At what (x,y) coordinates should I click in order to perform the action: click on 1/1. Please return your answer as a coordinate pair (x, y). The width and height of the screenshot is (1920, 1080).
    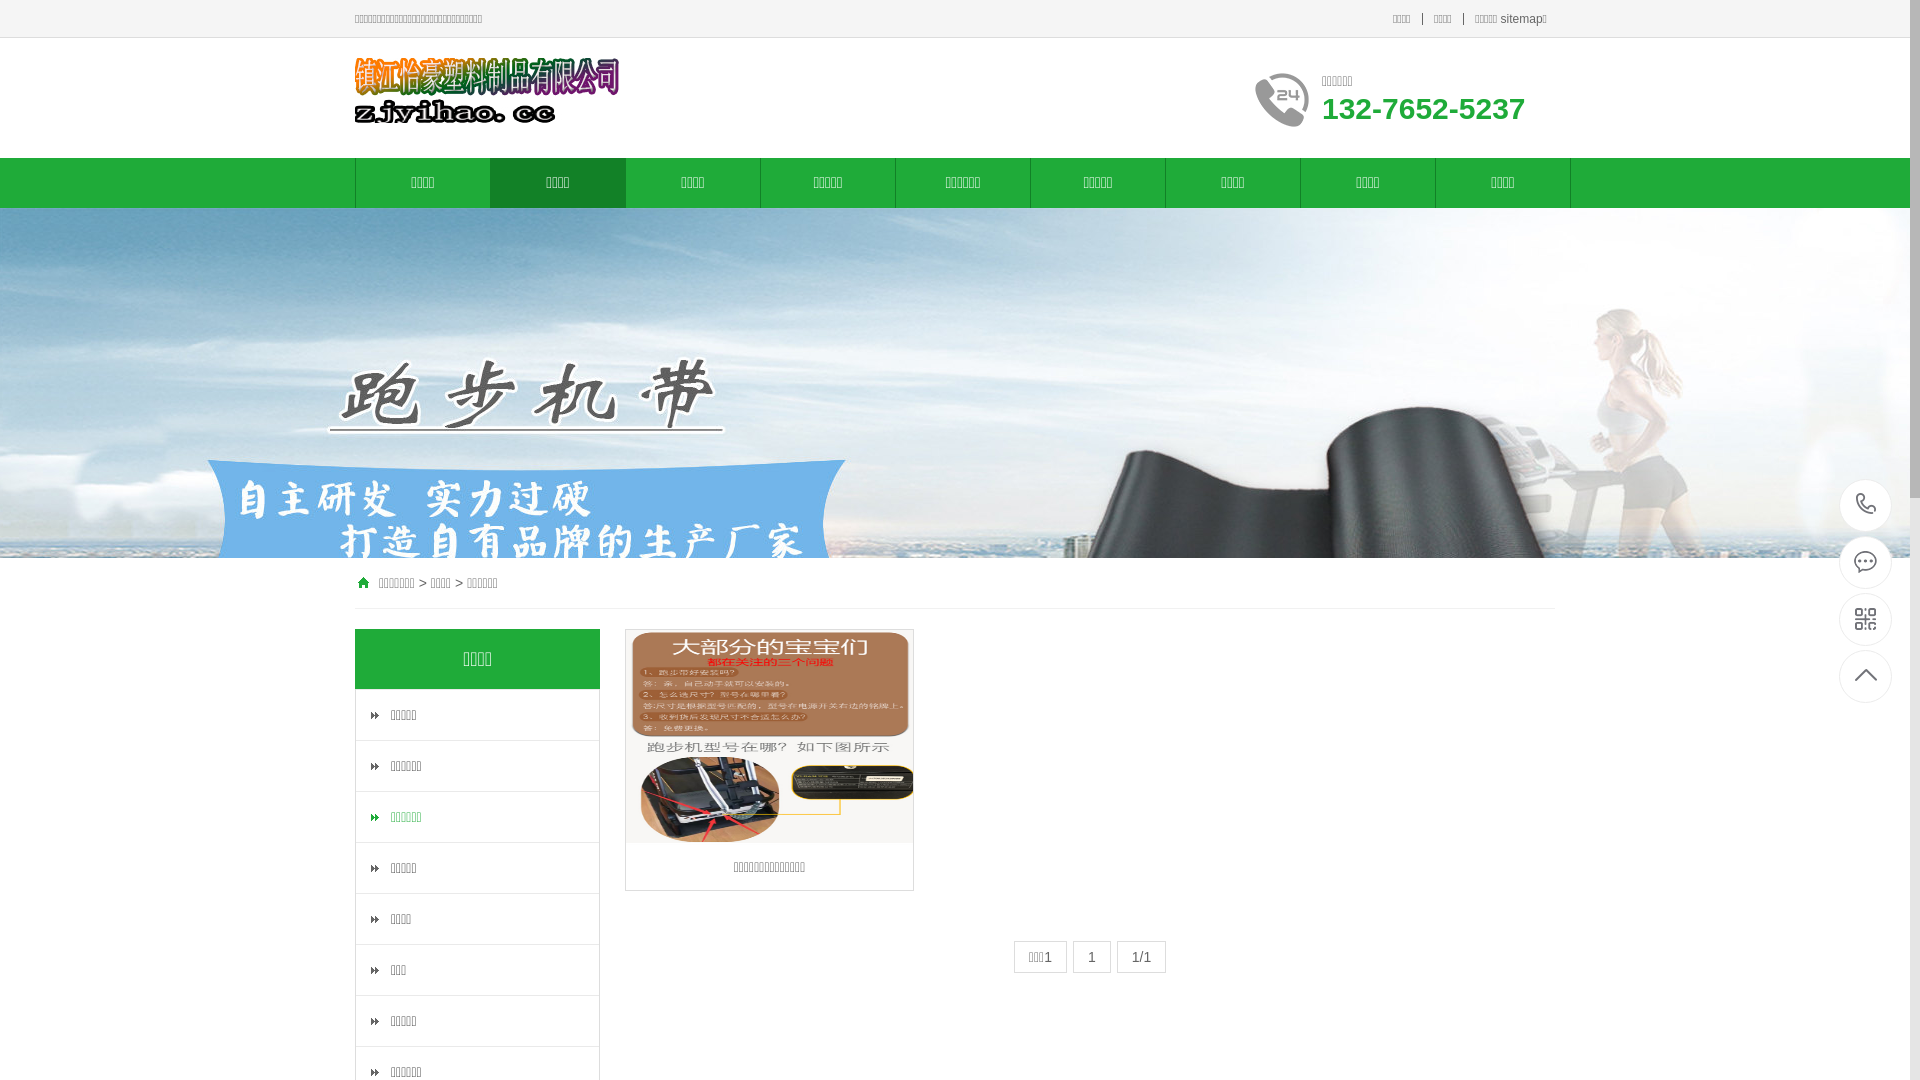
    Looking at the image, I should click on (1142, 957).